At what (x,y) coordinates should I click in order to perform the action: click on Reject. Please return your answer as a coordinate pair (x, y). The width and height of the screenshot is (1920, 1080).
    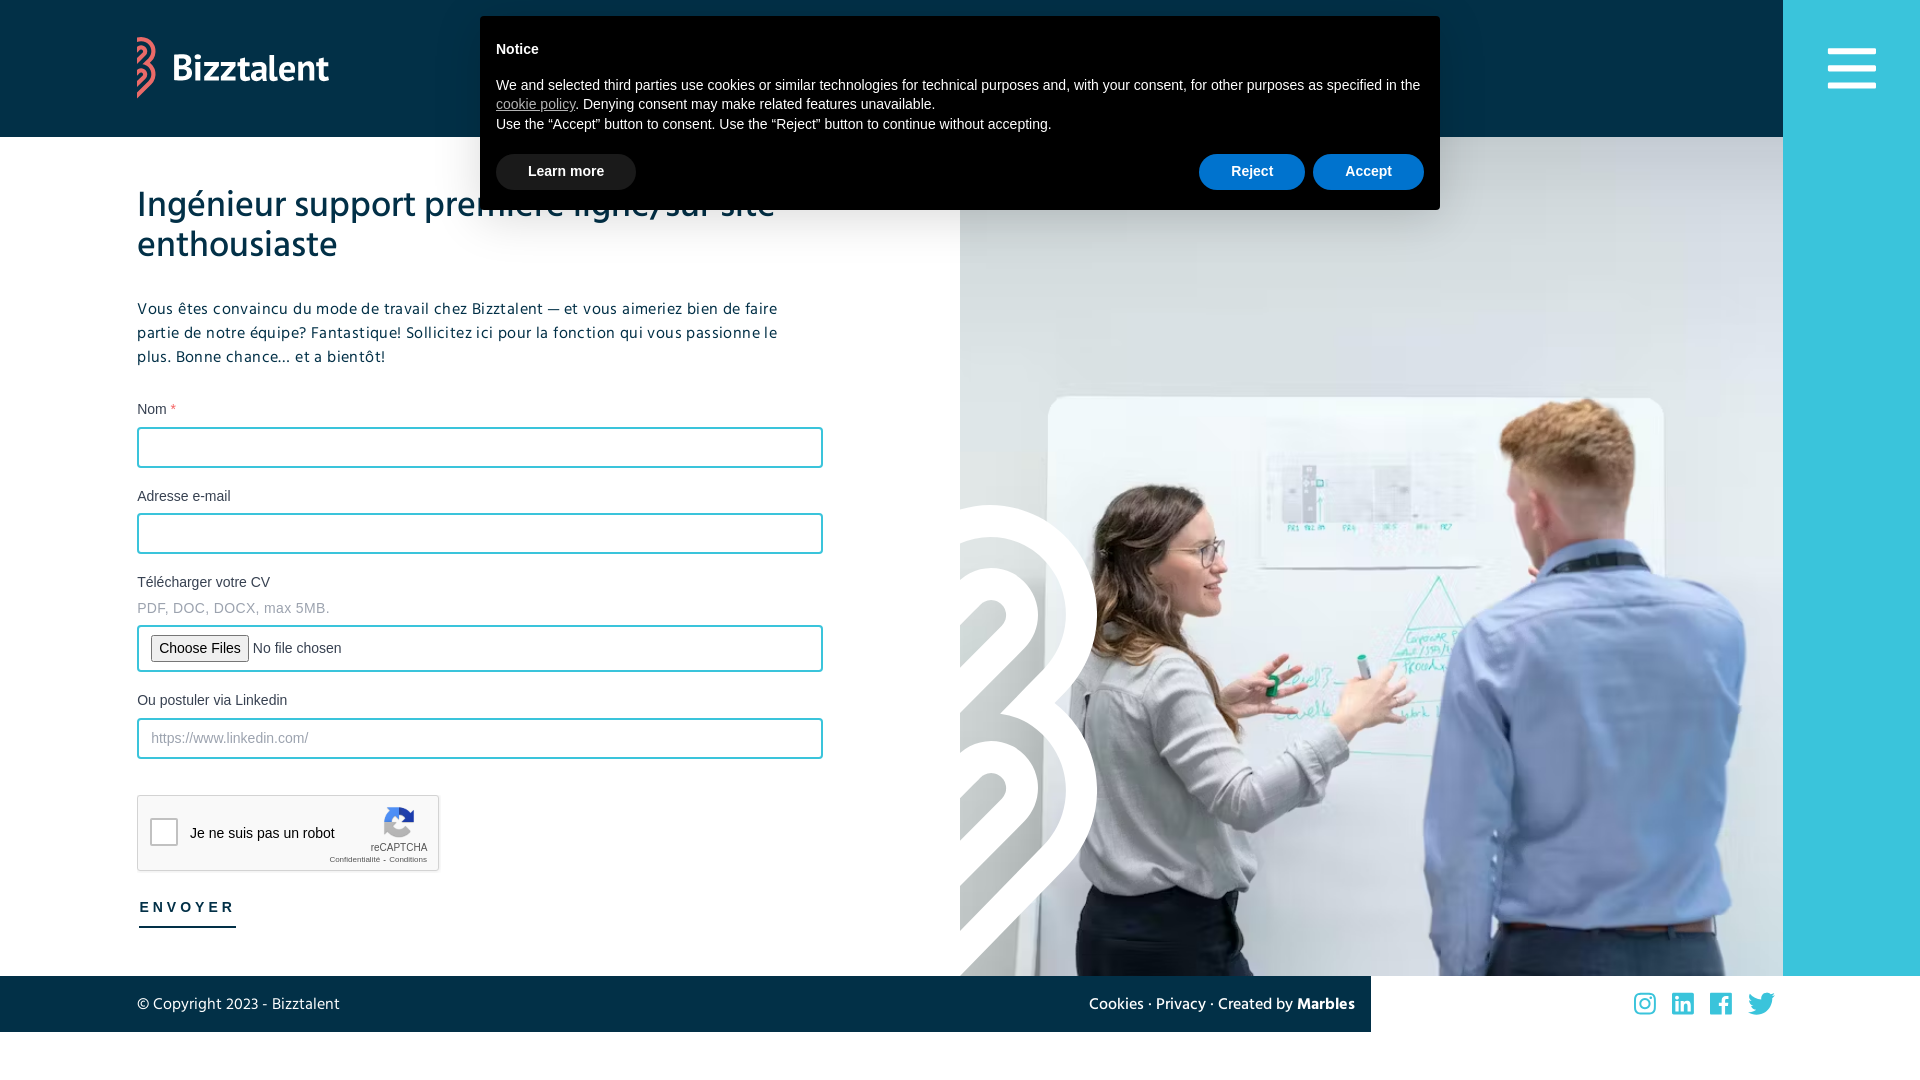
    Looking at the image, I should click on (1252, 172).